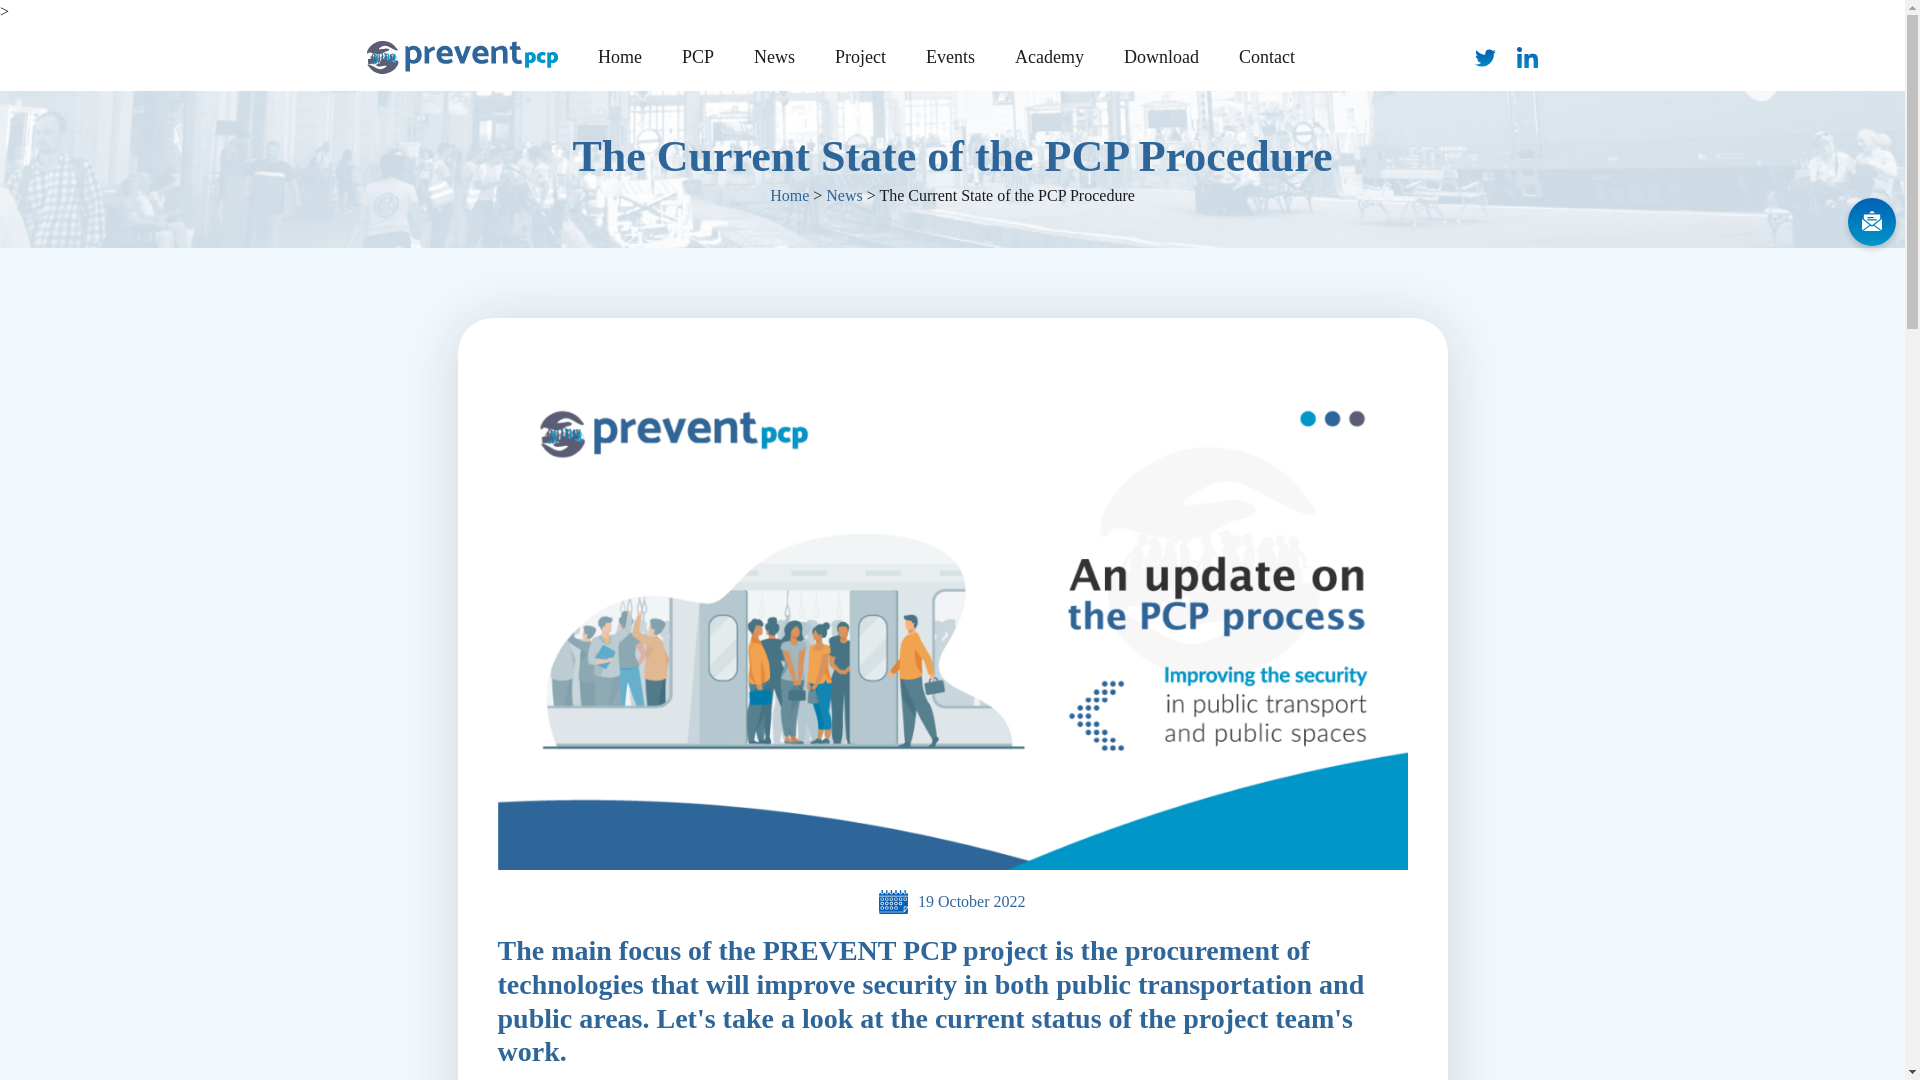 The image size is (1920, 1080). What do you see at coordinates (1162, 56) in the screenshot?
I see `Download` at bounding box center [1162, 56].